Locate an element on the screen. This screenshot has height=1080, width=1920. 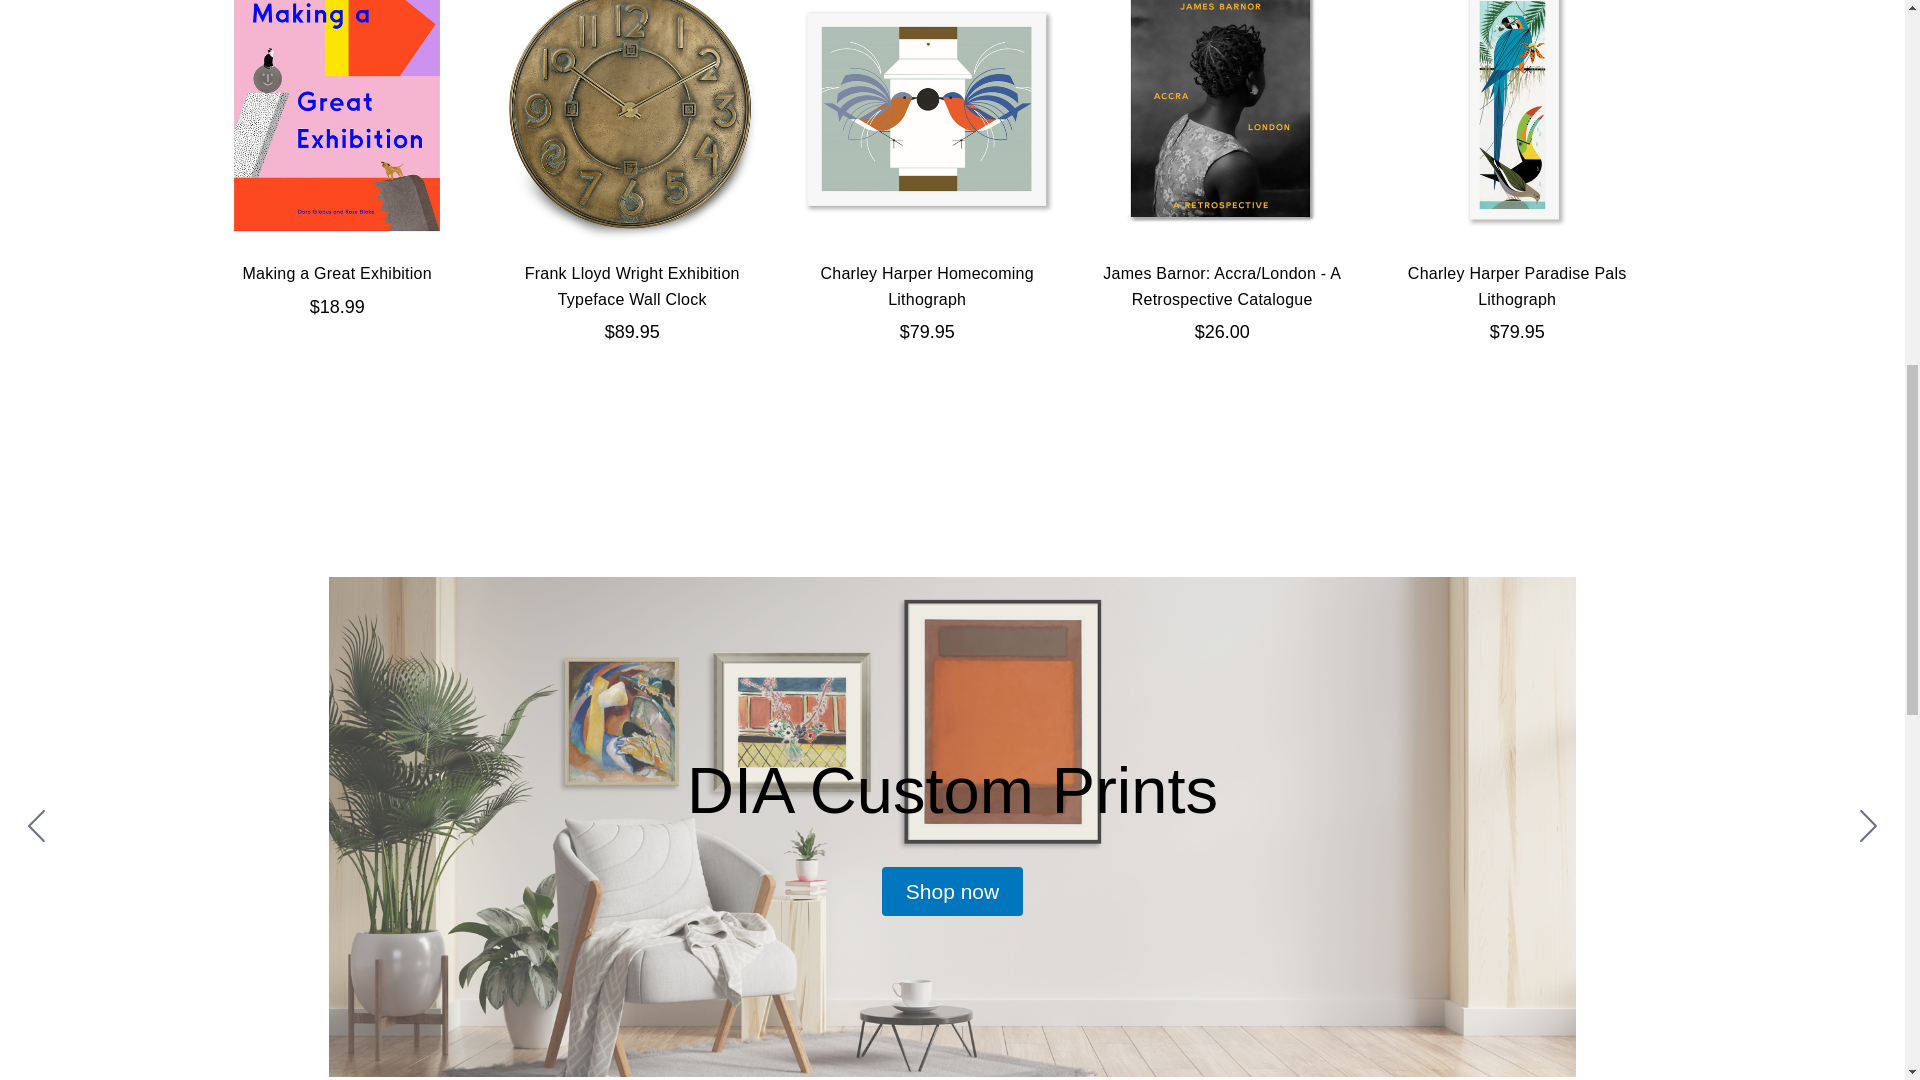
Frank Lloyd Wright Exhibition Typeface Wall Clock is located at coordinates (632, 120).